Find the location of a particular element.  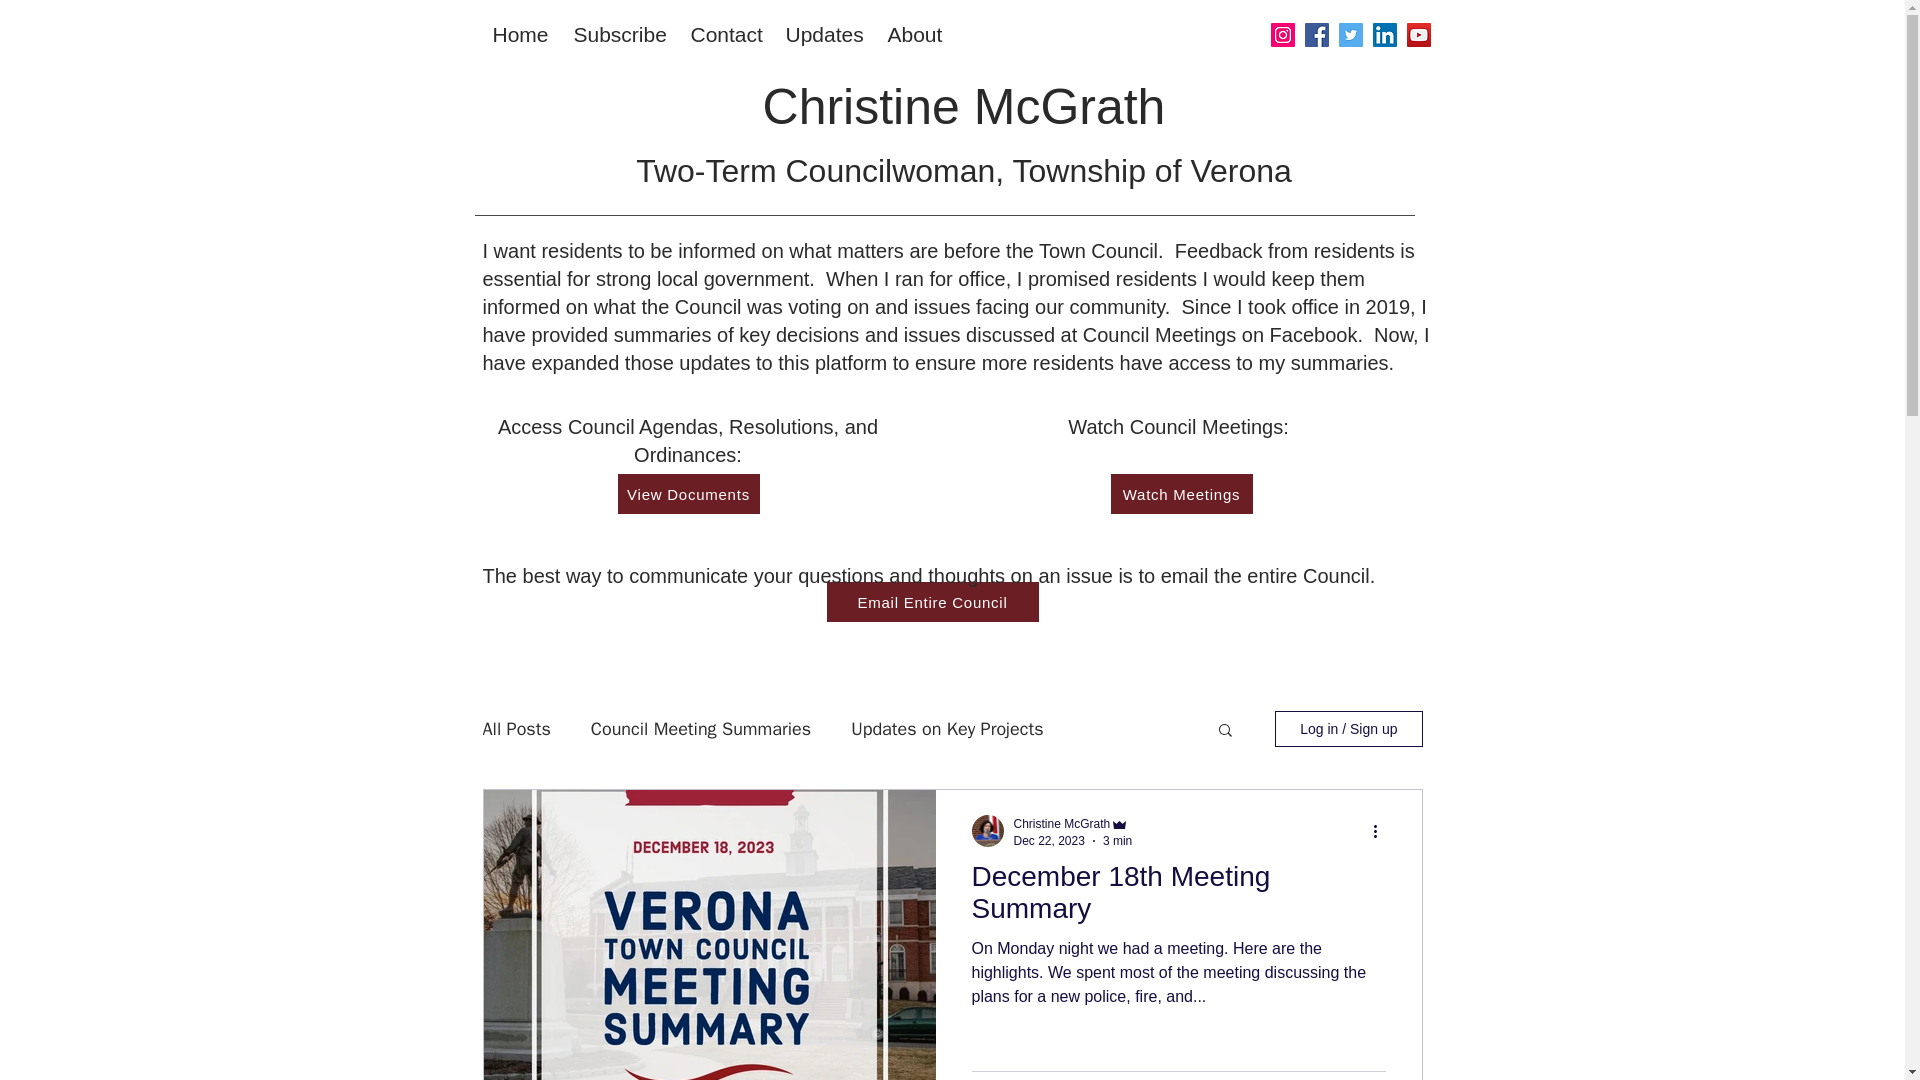

Home is located at coordinates (522, 35).